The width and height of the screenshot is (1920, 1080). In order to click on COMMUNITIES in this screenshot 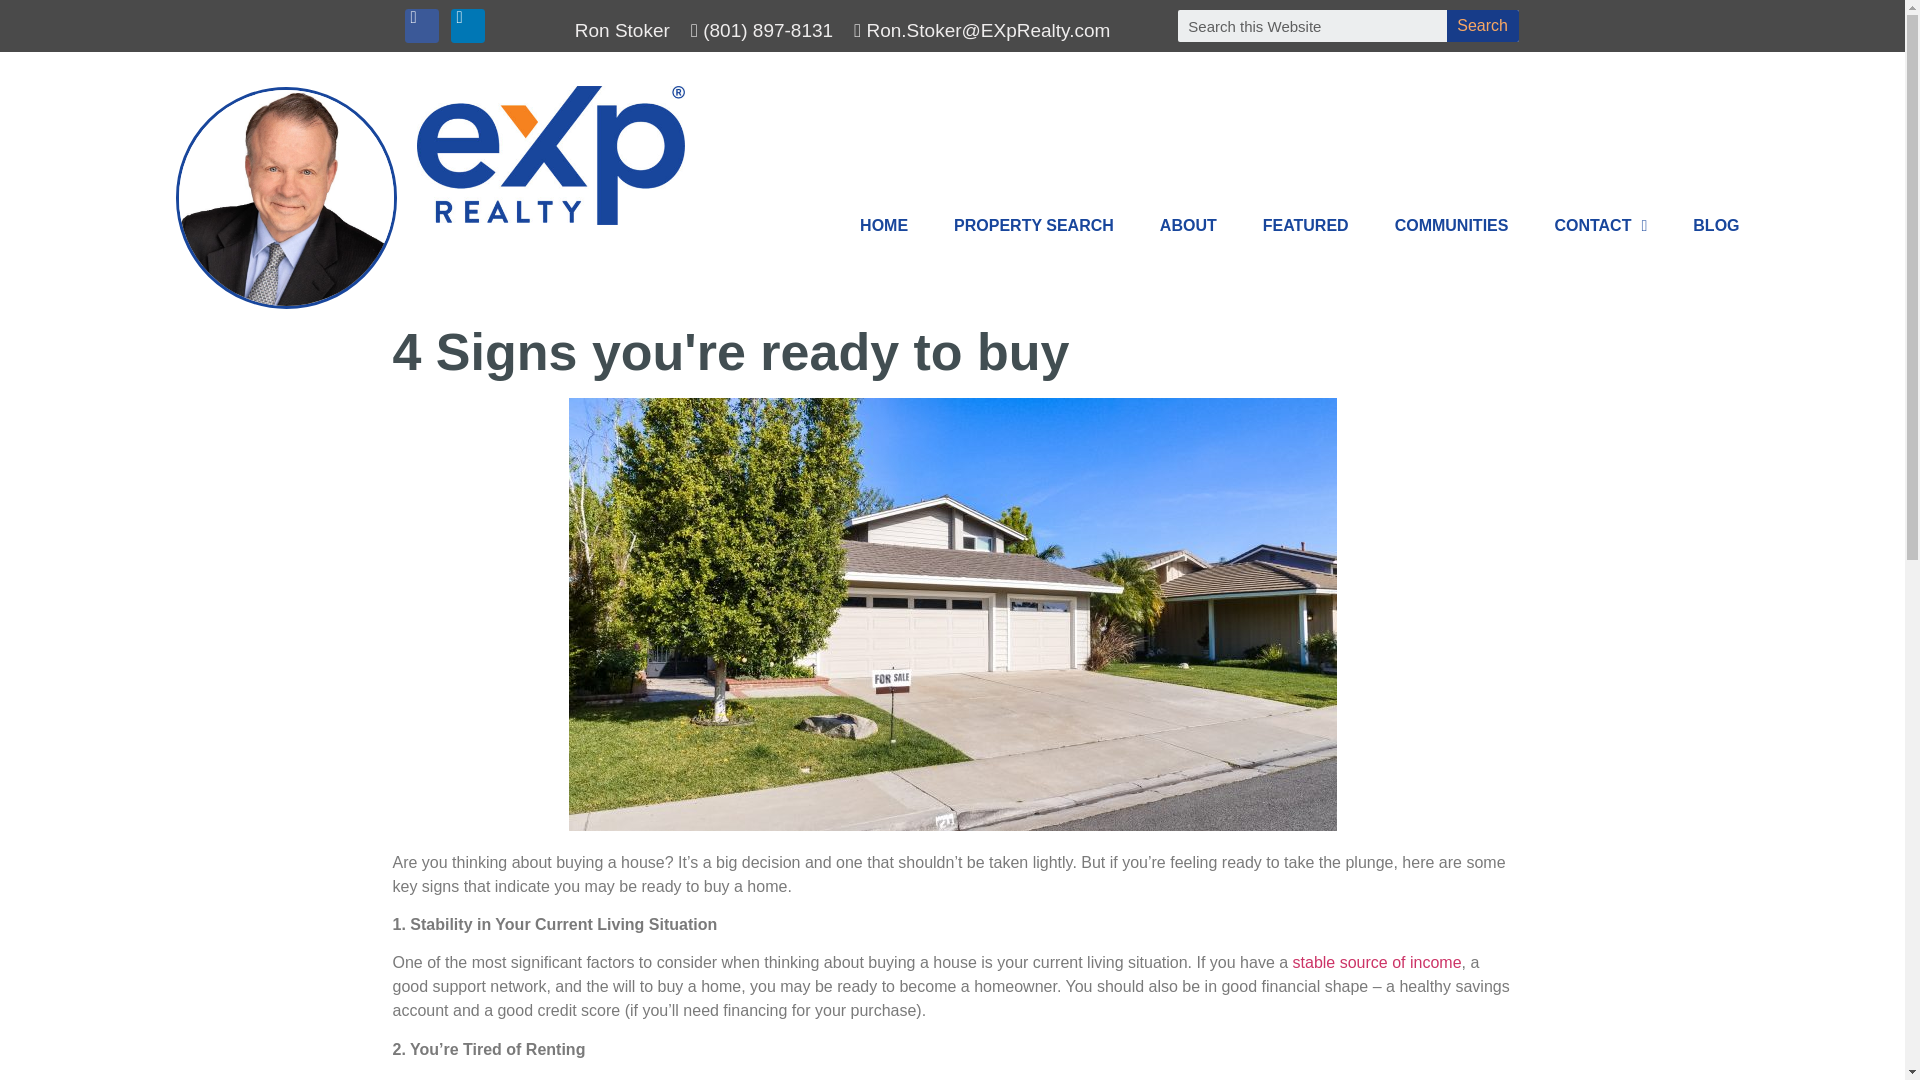, I will do `click(1451, 226)`.